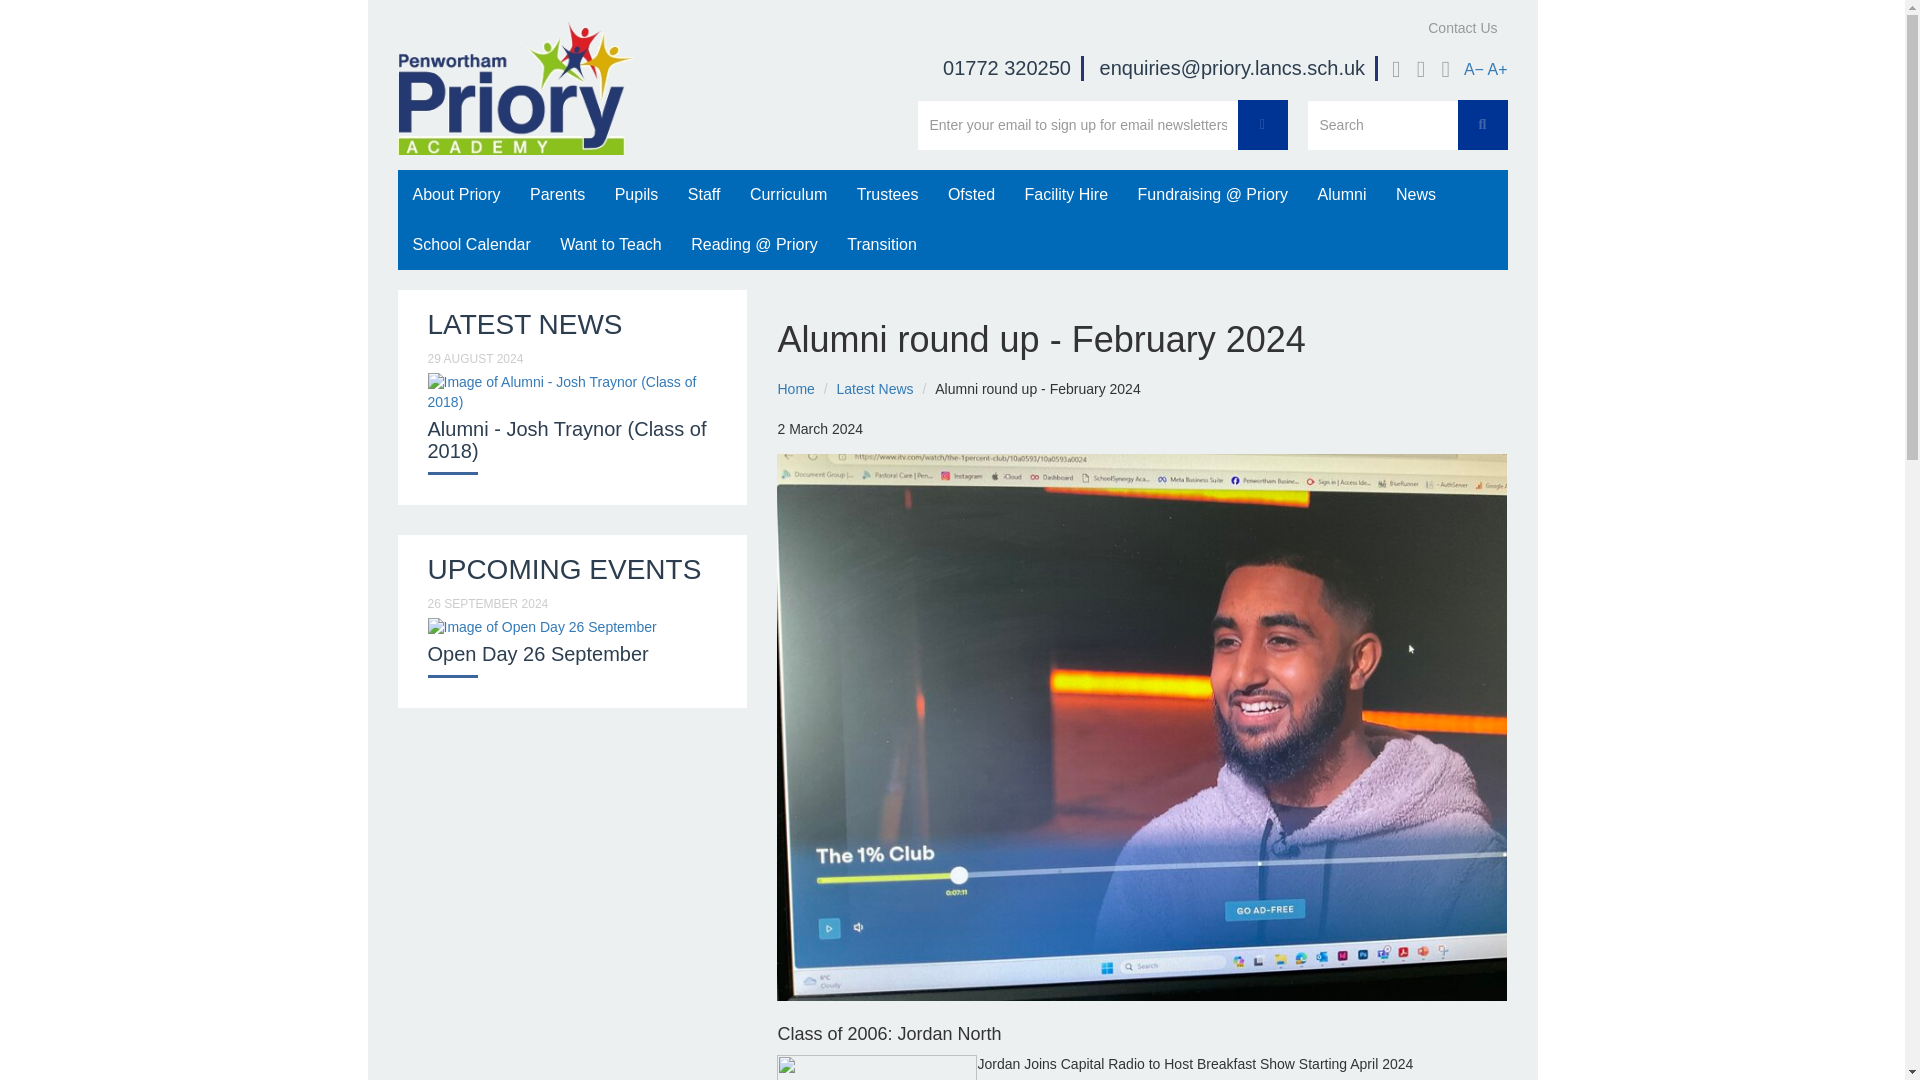 The image size is (1920, 1080). What do you see at coordinates (1066, 194) in the screenshot?
I see `Facility Hire` at bounding box center [1066, 194].